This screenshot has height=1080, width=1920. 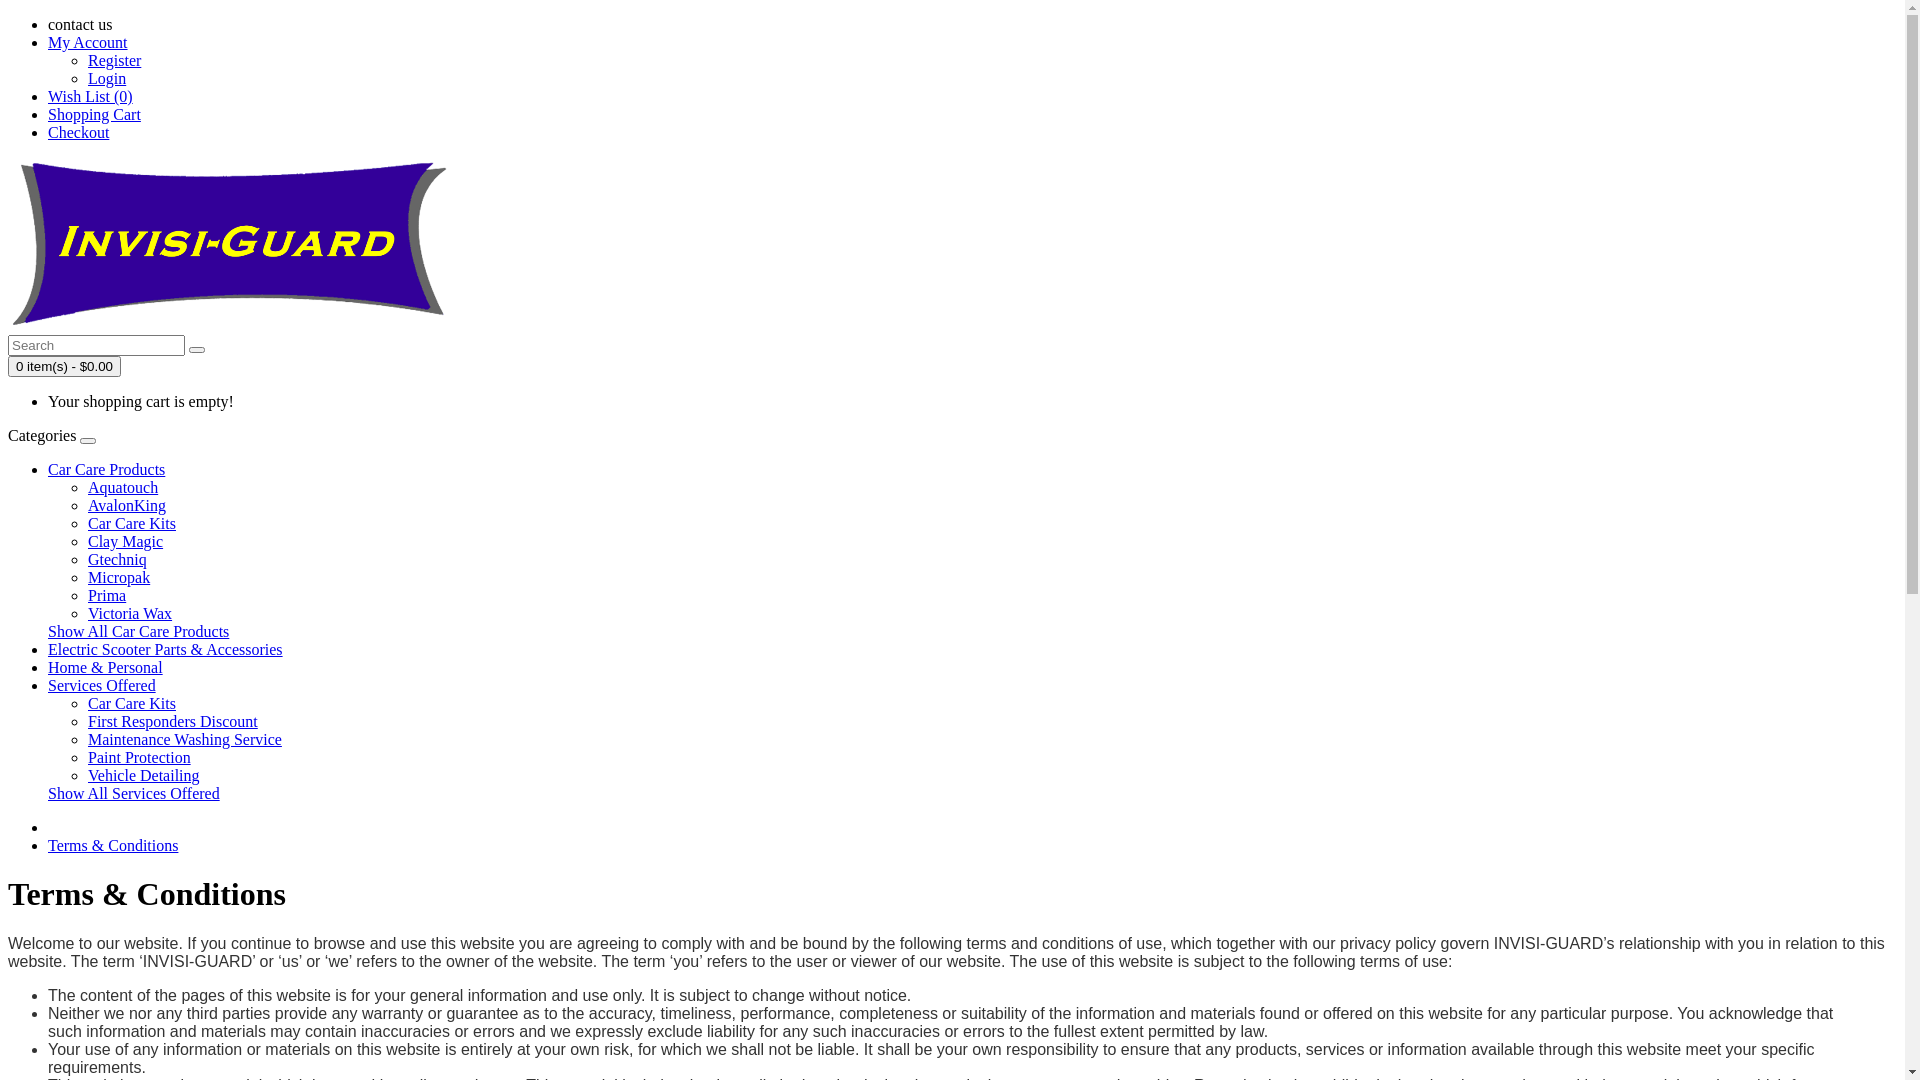 What do you see at coordinates (102, 686) in the screenshot?
I see `Services Offered` at bounding box center [102, 686].